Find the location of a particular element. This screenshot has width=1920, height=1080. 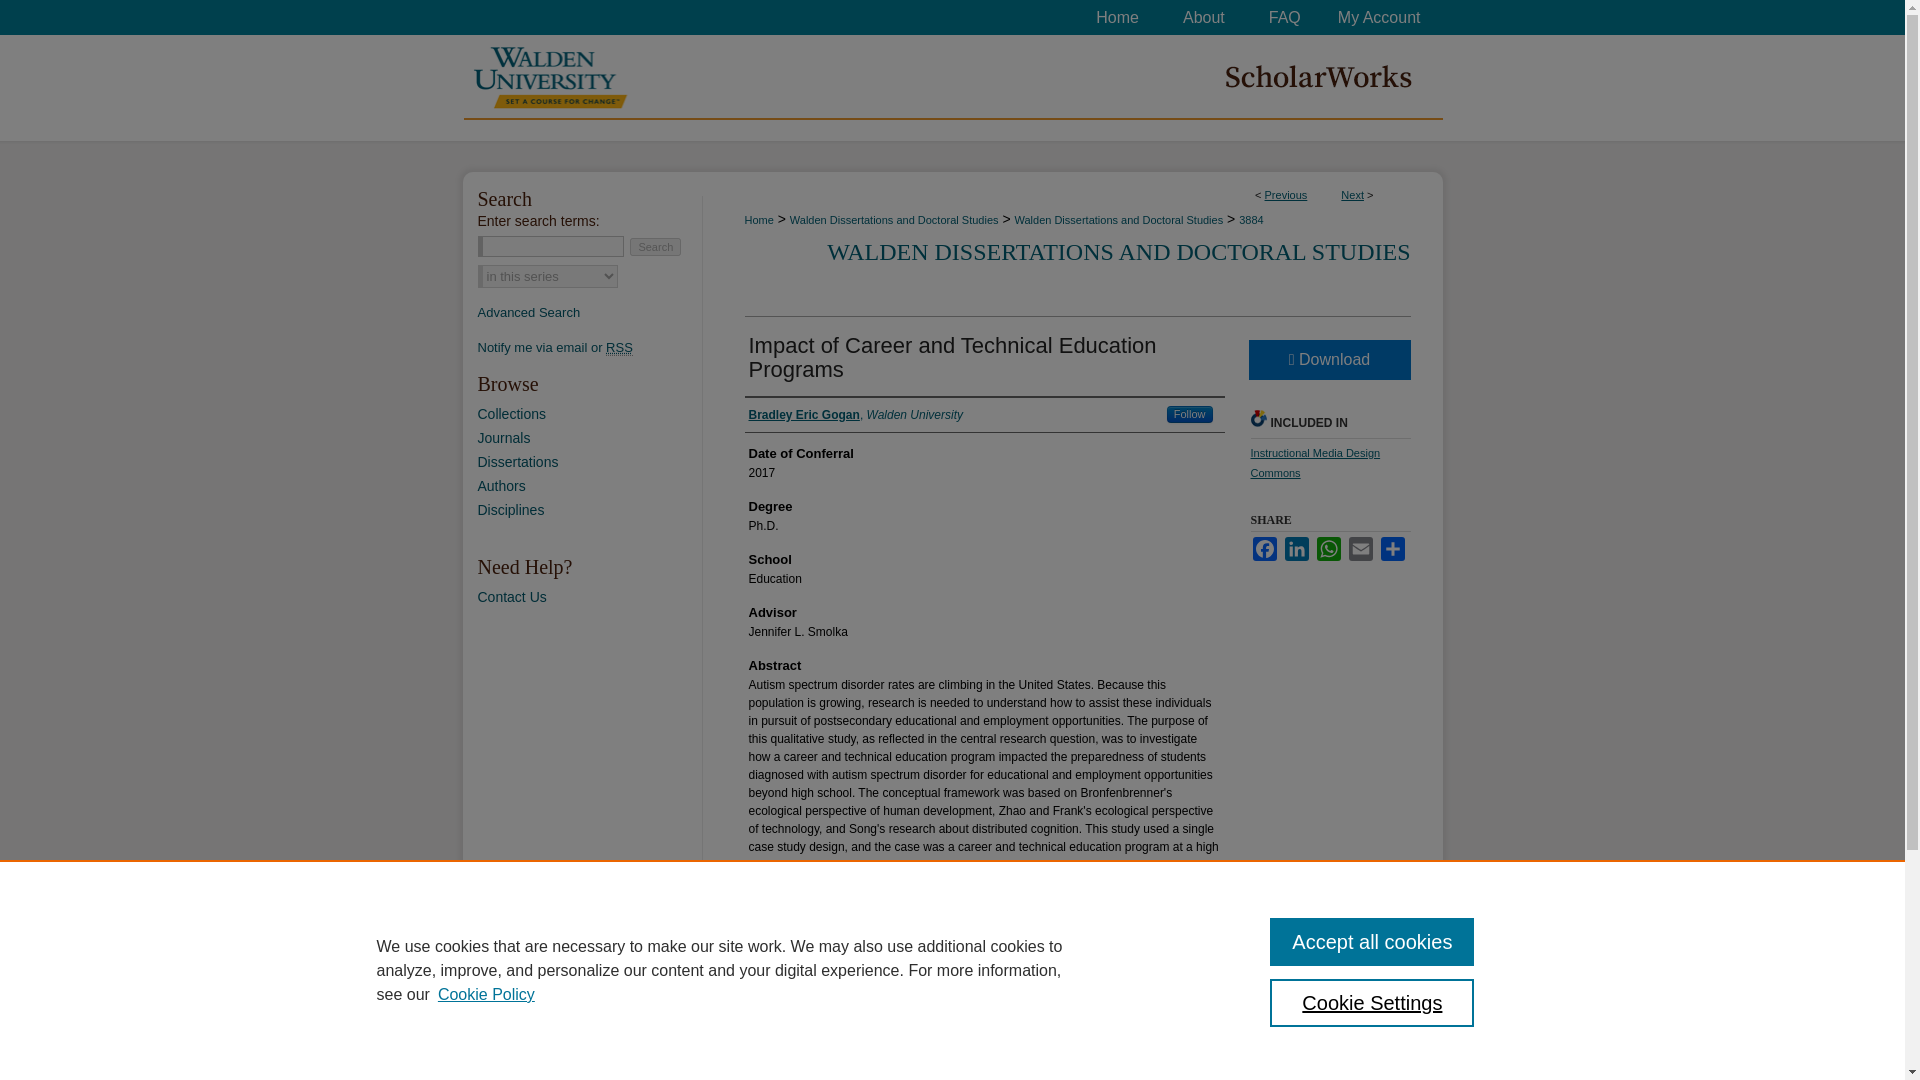

Walden Dissertations and Doctoral Studies is located at coordinates (1118, 219).